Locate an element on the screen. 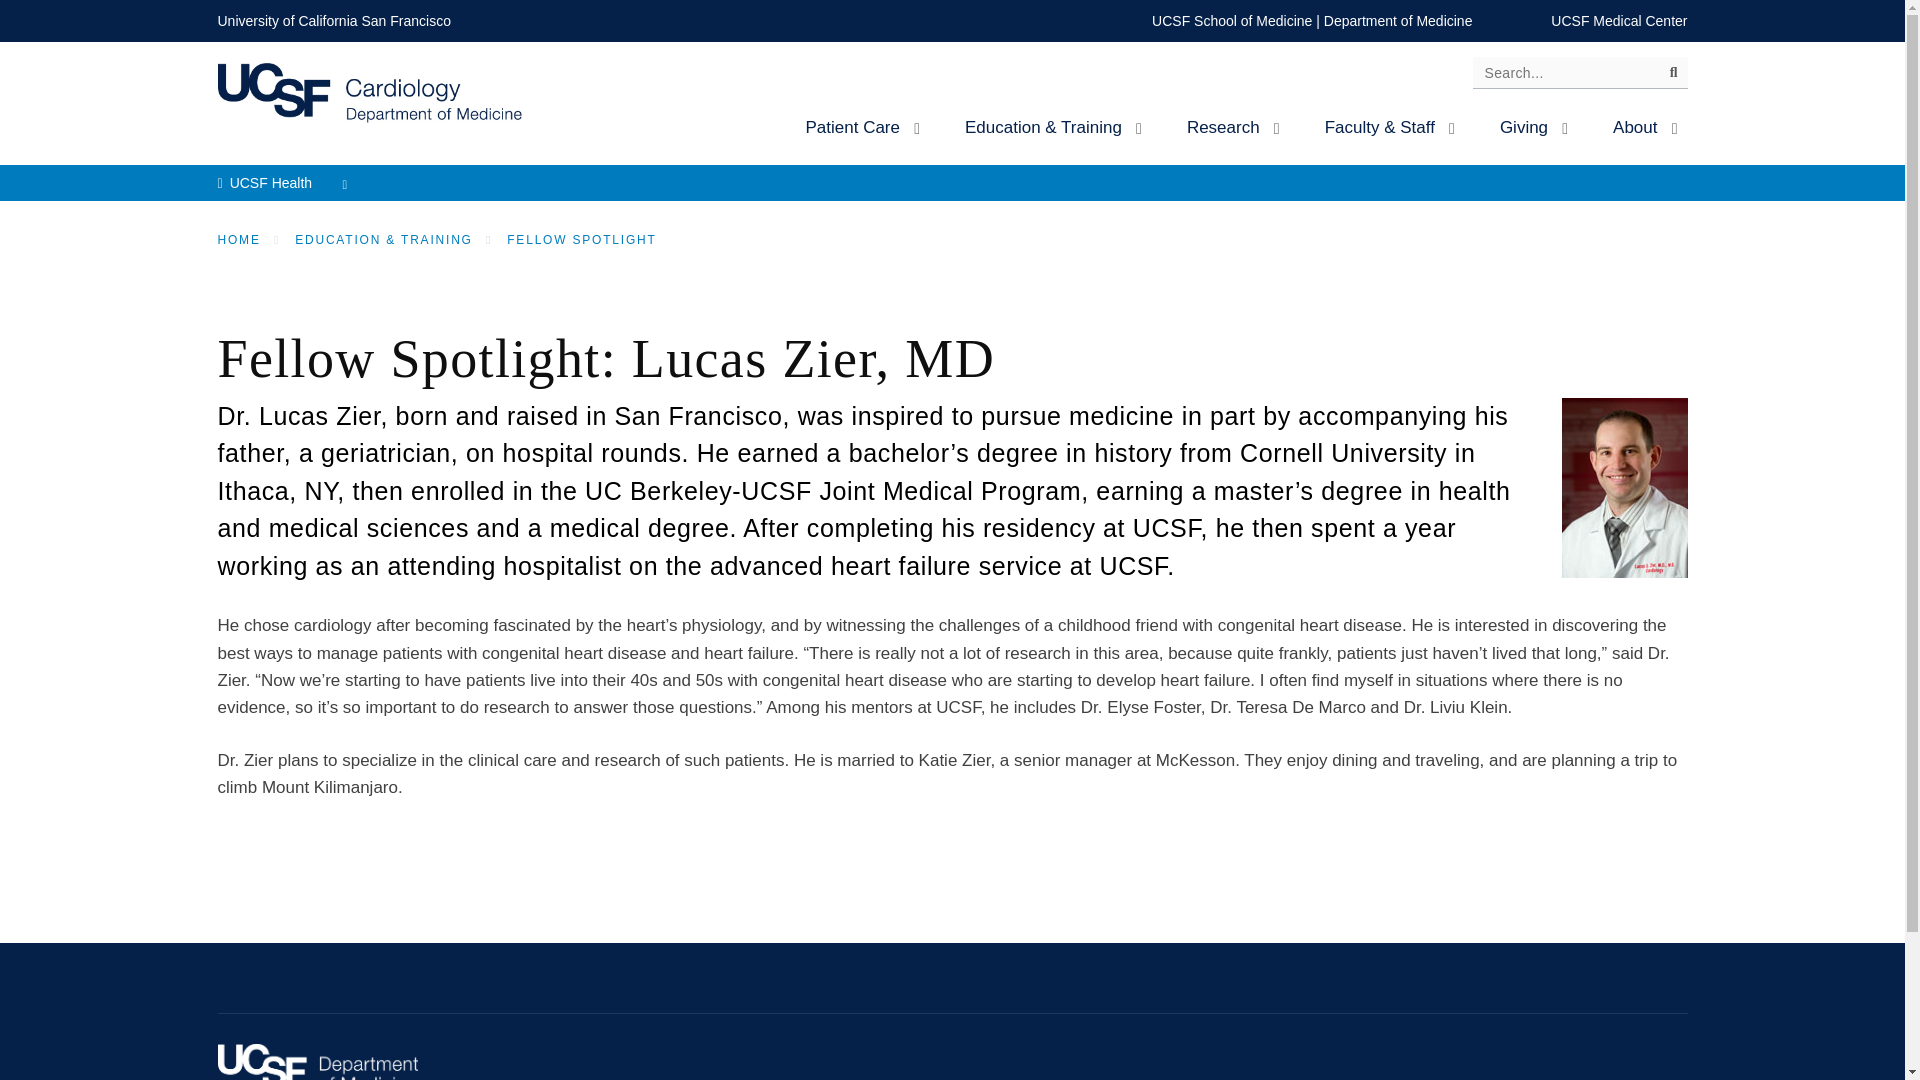 The width and height of the screenshot is (1920, 1080). About is located at coordinates (1642, 127).